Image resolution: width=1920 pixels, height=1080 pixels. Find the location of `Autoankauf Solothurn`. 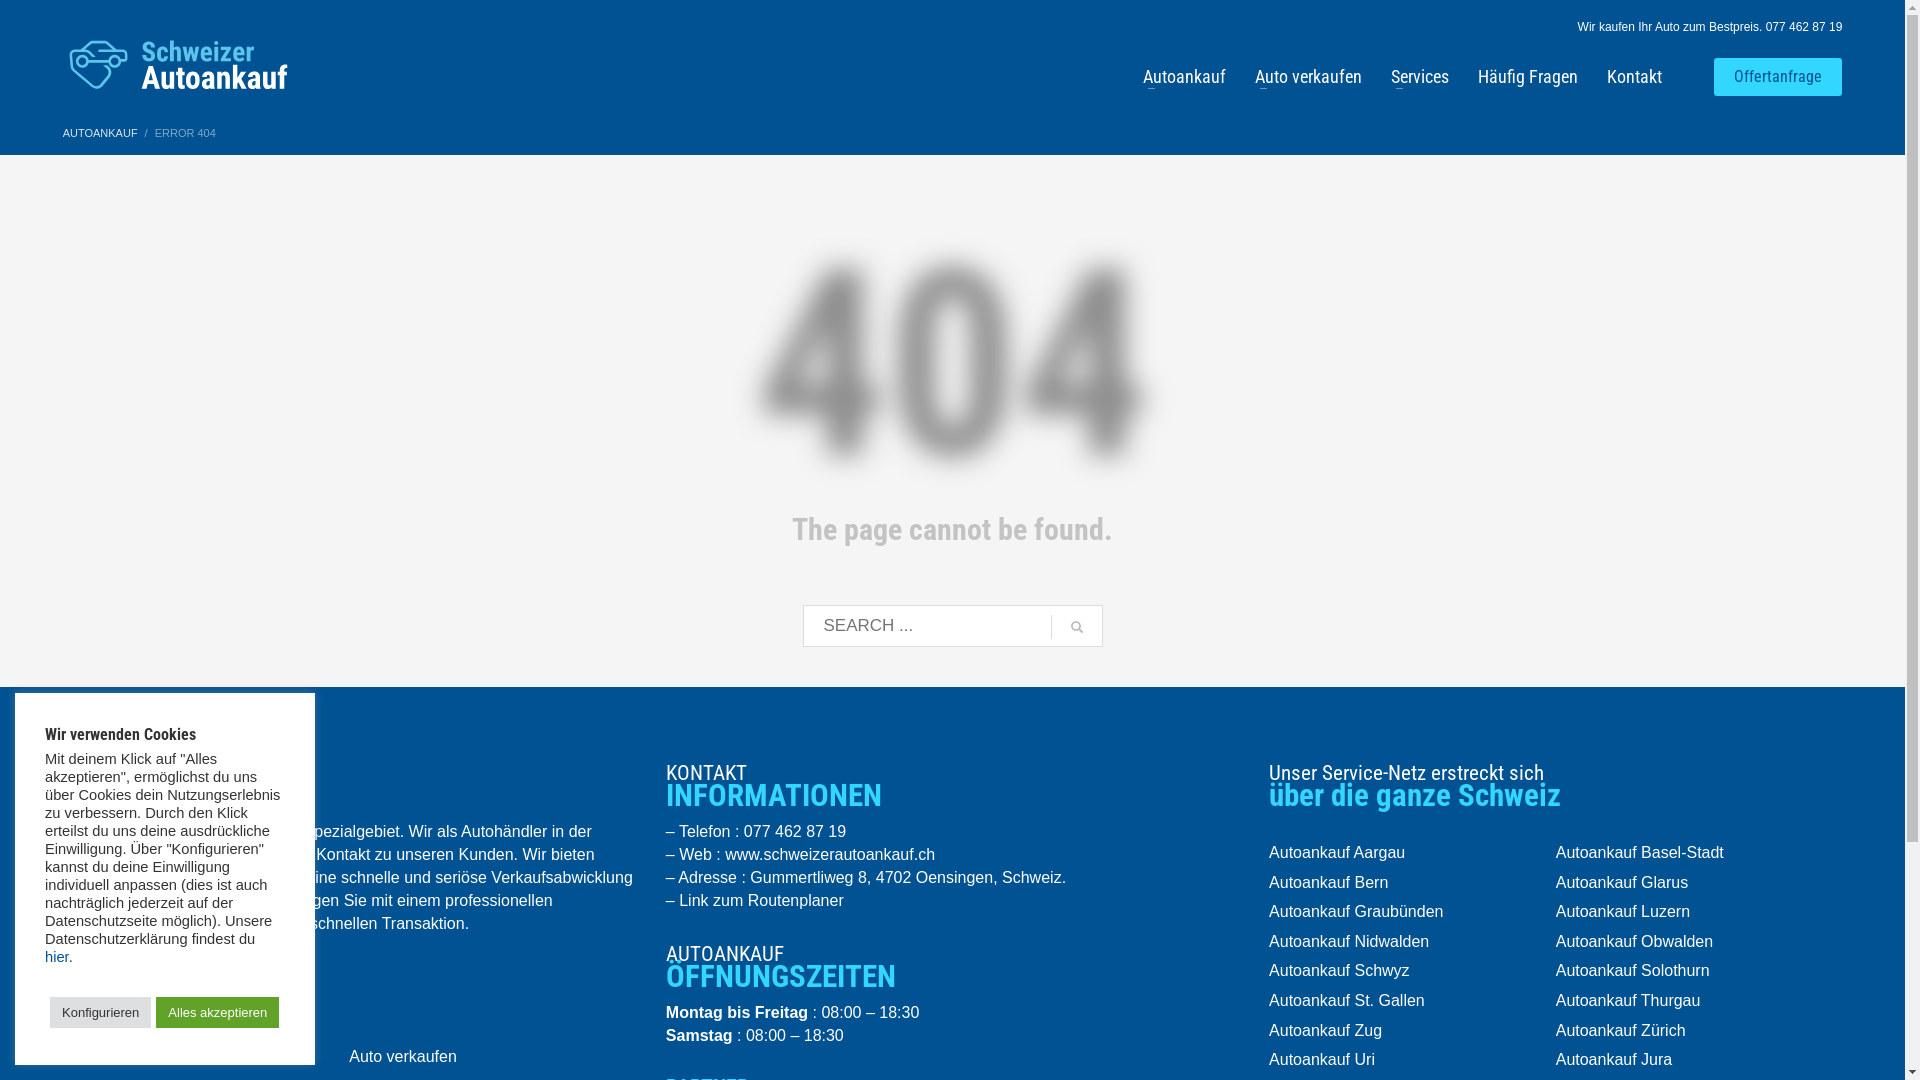

Autoankauf Solothurn is located at coordinates (1700, 971).